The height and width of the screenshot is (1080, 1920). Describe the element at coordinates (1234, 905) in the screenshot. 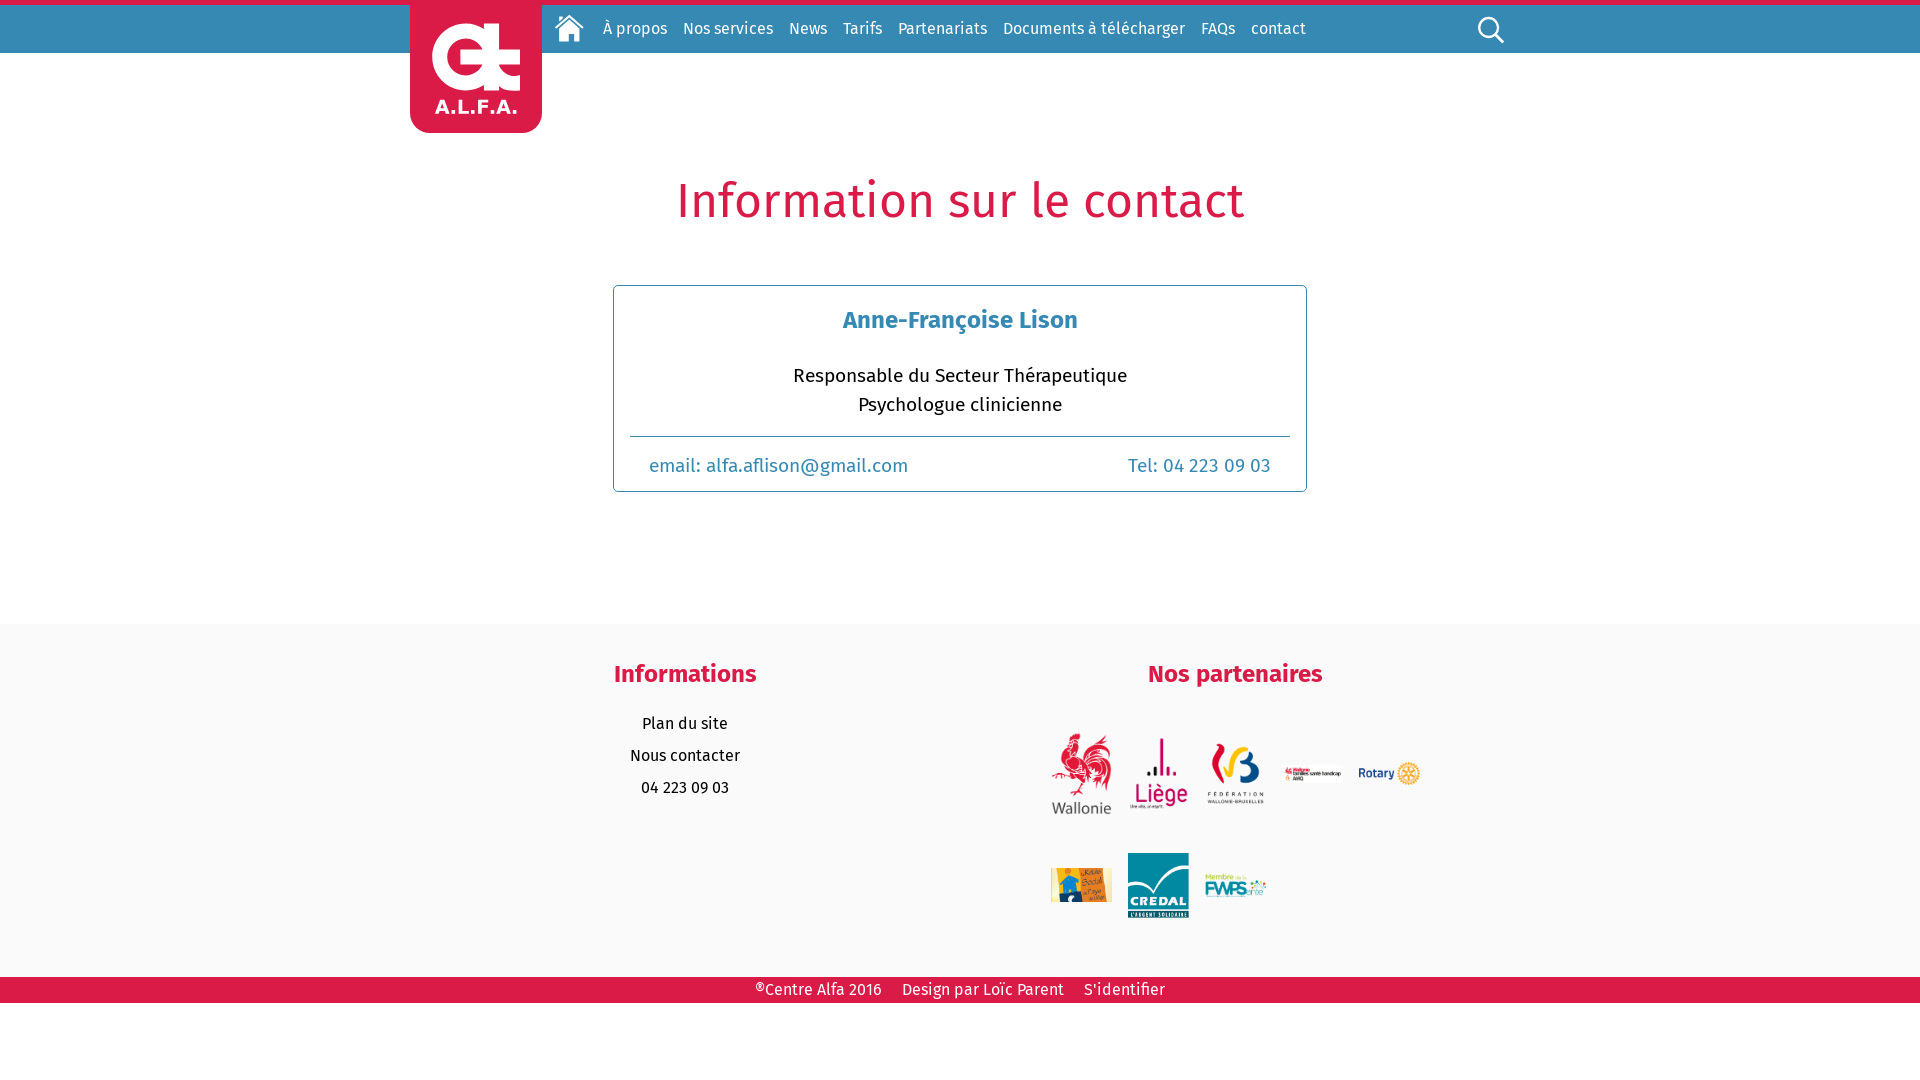

I see `Se rendre sur le site de ce partenaire` at that location.